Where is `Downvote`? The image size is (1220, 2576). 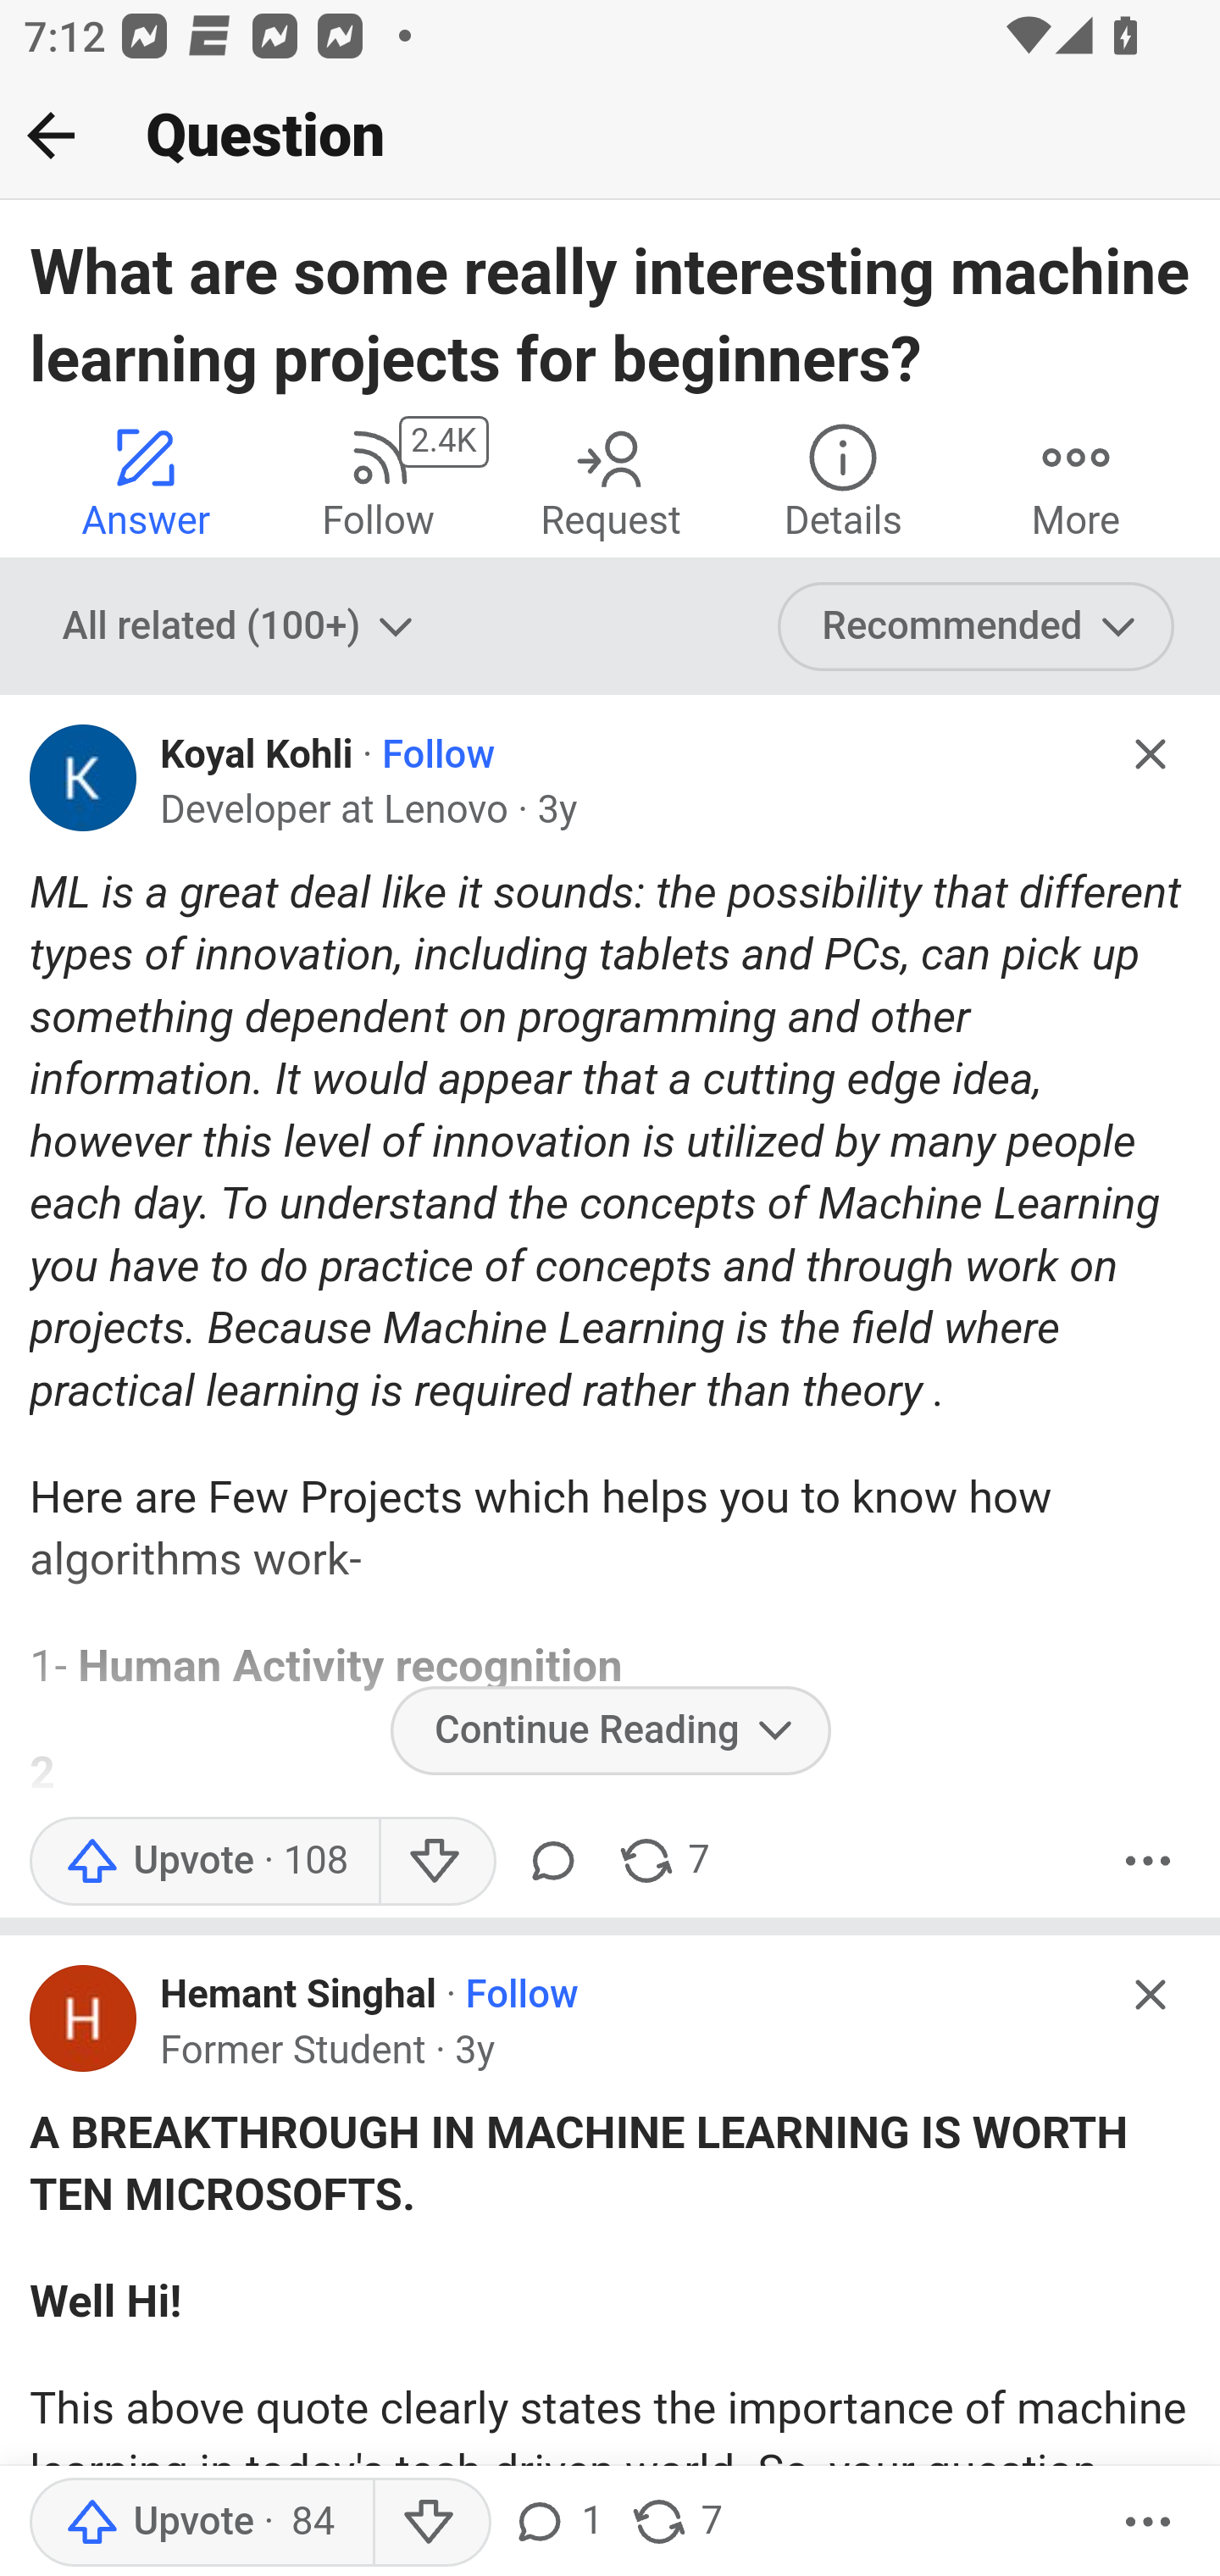
Downvote is located at coordinates (437, 1861).